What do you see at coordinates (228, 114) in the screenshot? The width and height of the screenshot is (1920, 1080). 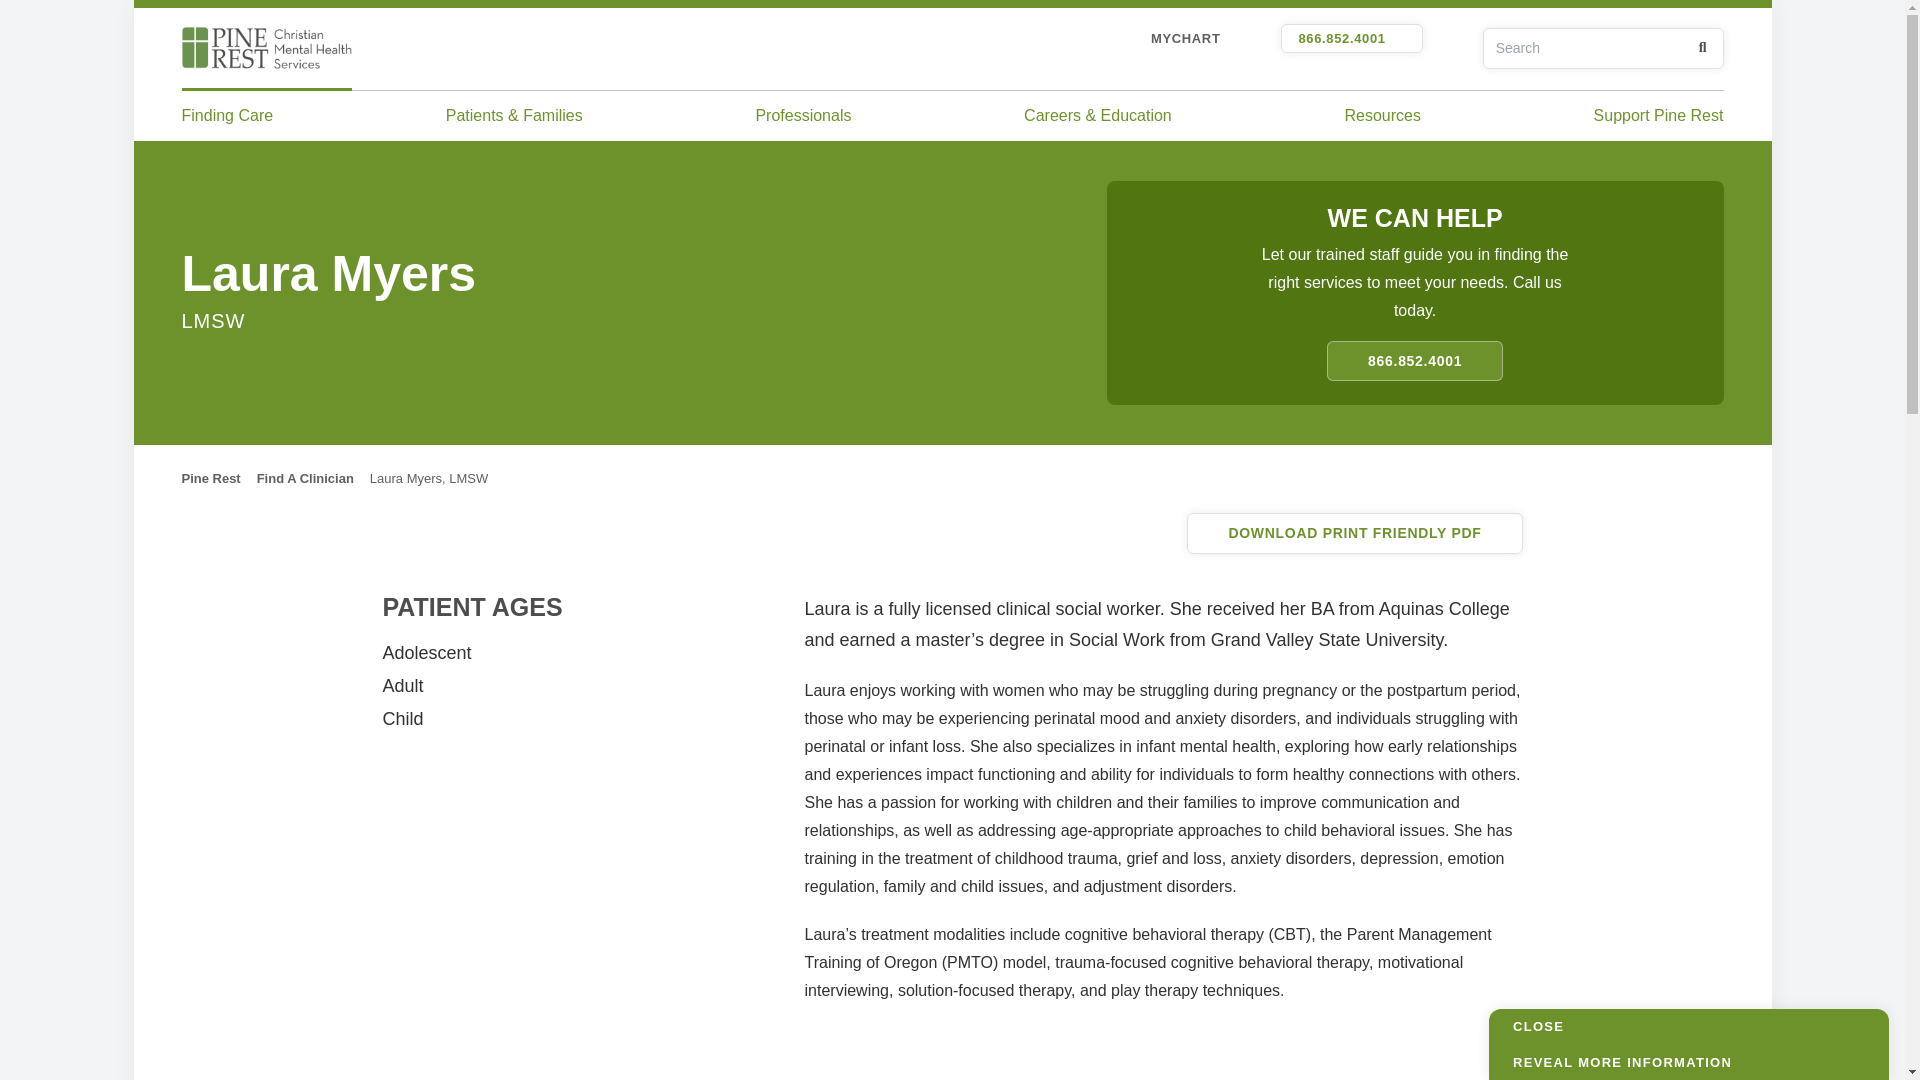 I see `Finding Care` at bounding box center [228, 114].